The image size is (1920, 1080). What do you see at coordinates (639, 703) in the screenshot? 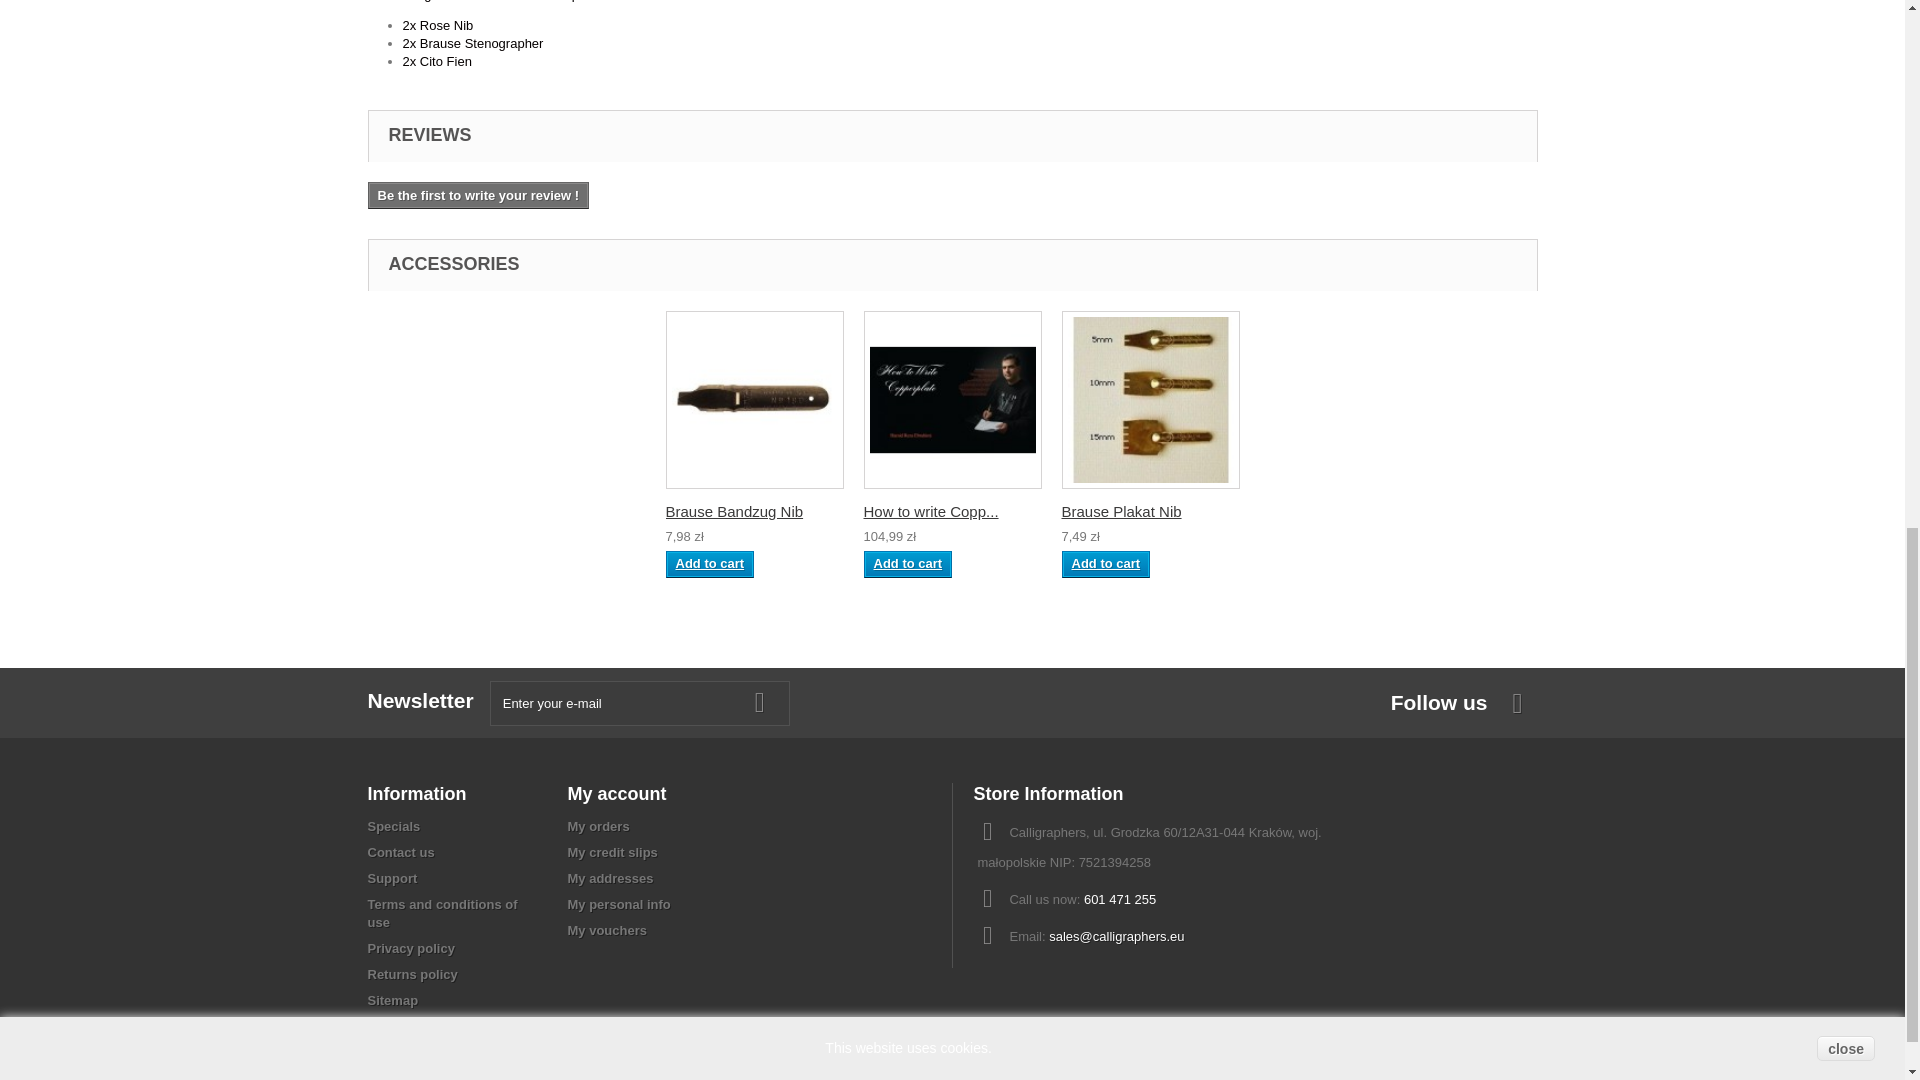
I see `Enter your e-mail` at bounding box center [639, 703].